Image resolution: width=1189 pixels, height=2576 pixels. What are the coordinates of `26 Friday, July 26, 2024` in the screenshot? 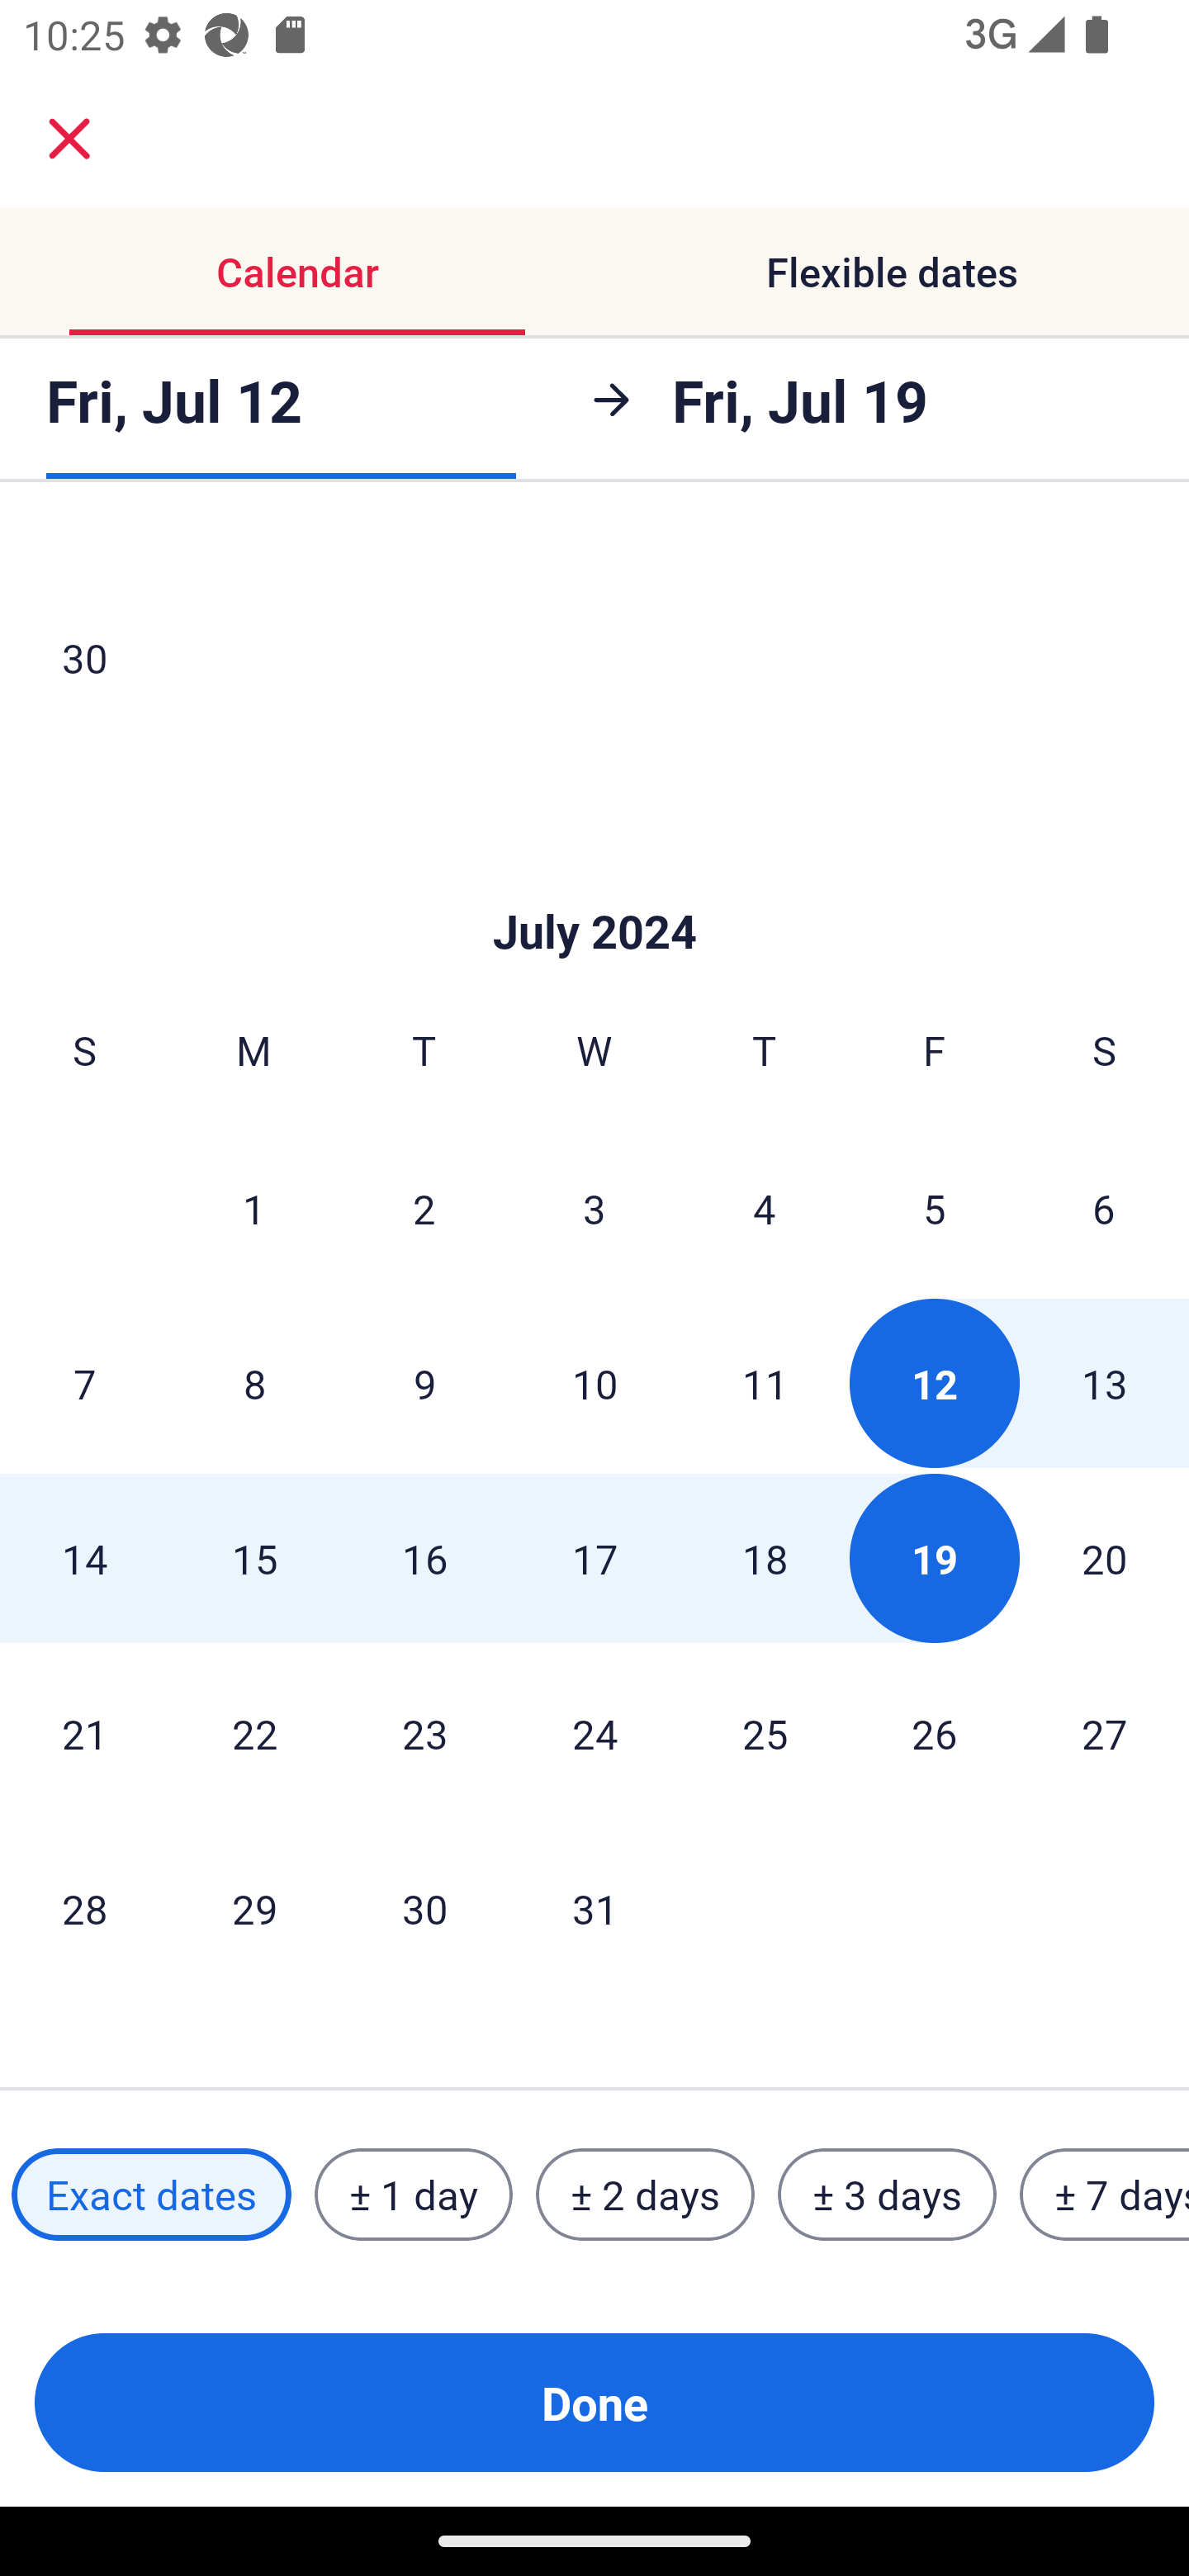 It's located at (935, 1733).